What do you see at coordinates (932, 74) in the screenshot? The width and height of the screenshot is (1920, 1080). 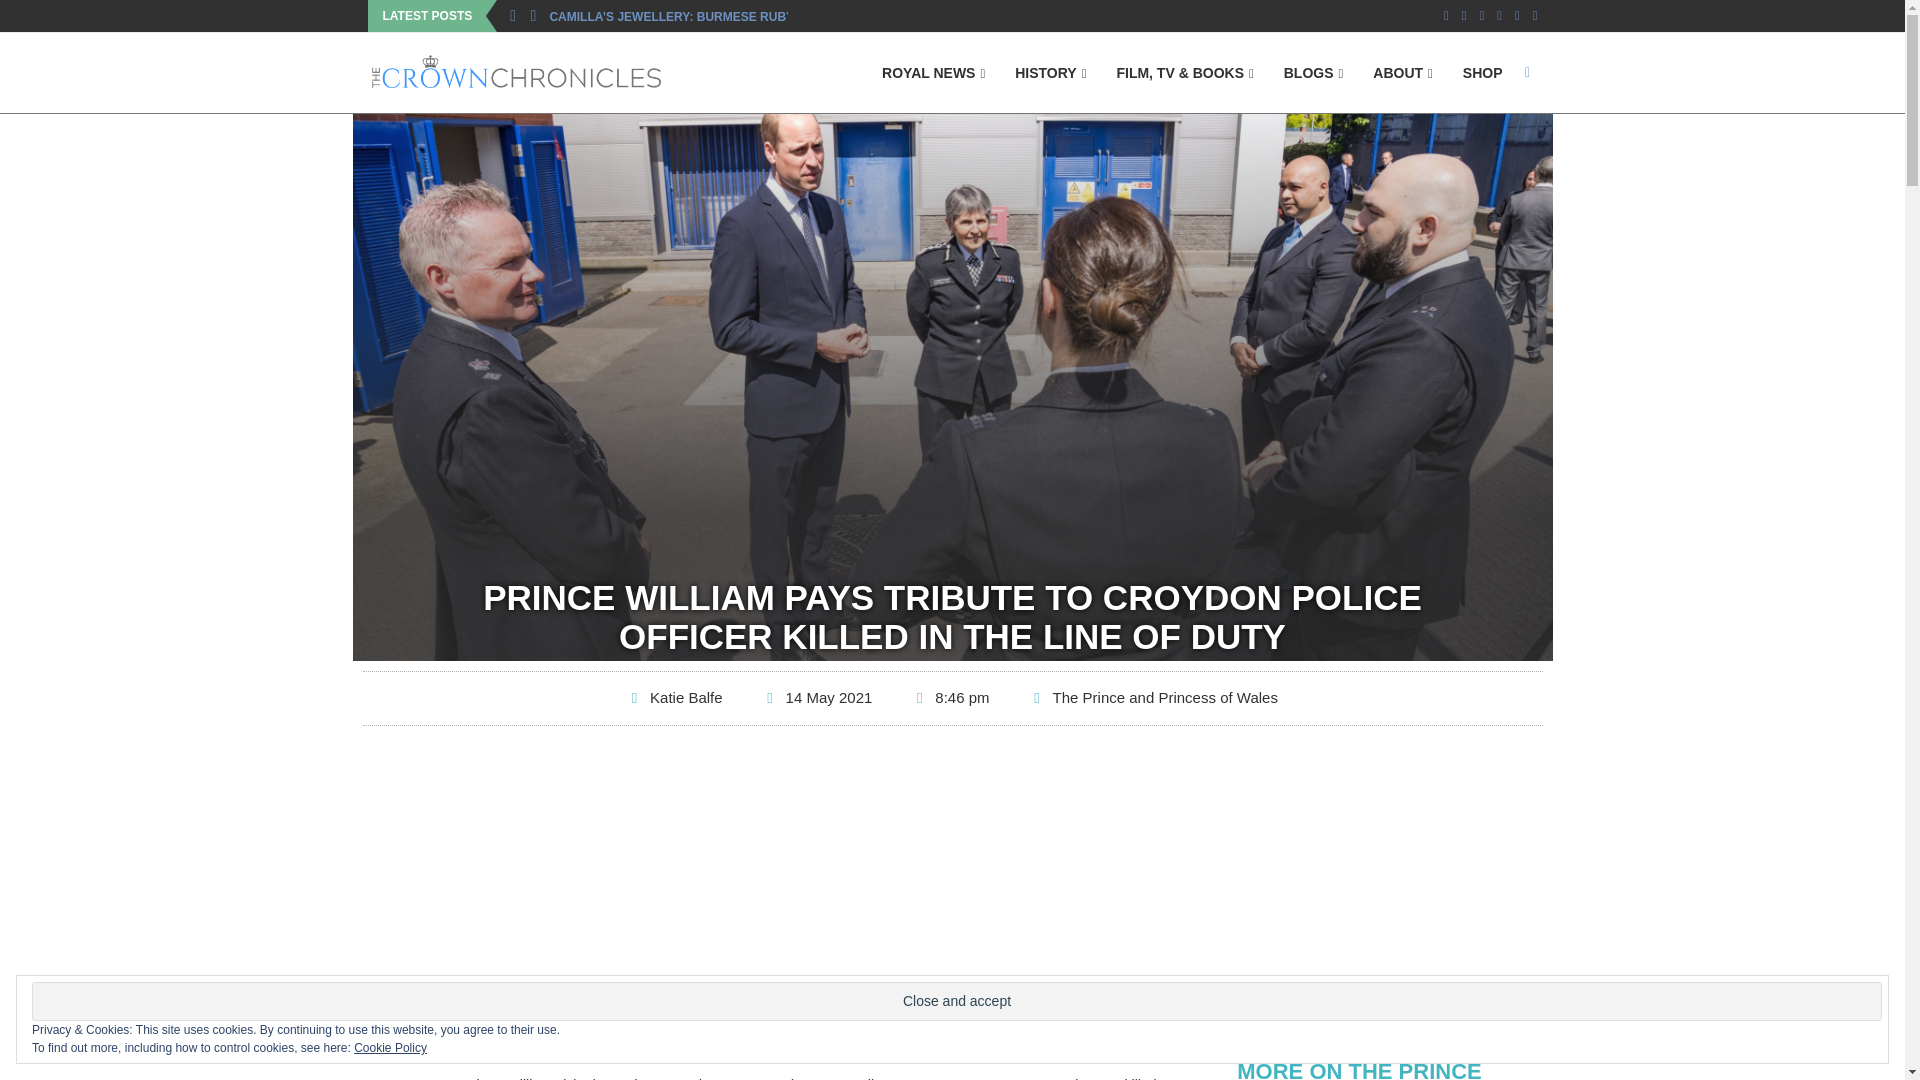 I see `ROYAL NEWS` at bounding box center [932, 74].